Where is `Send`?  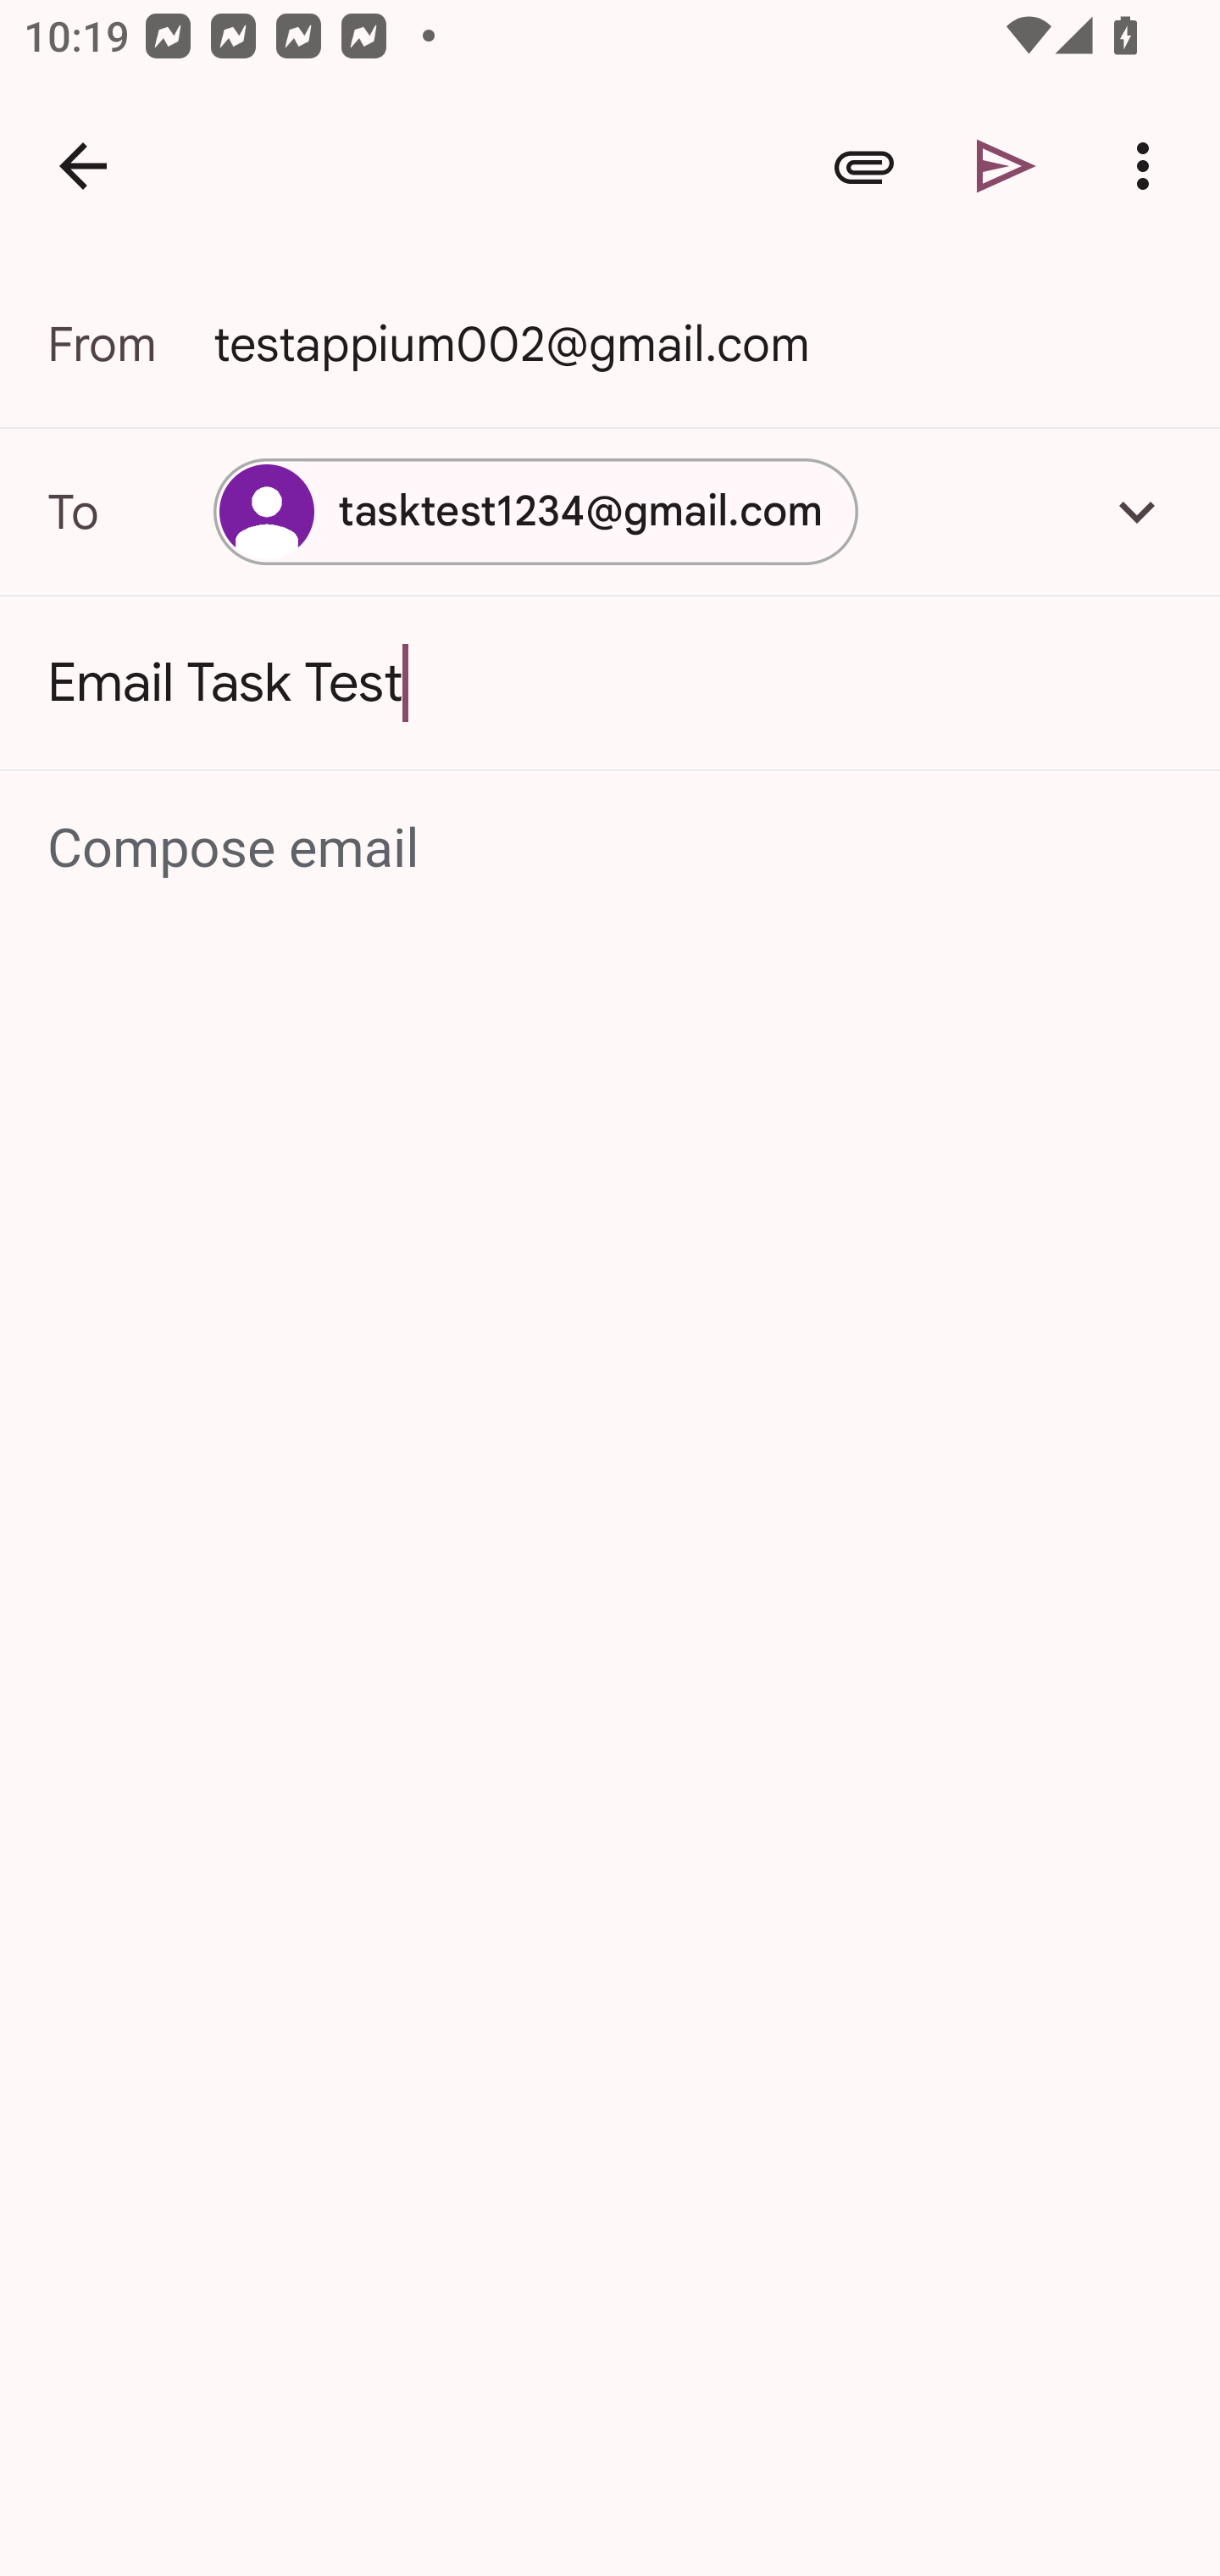
Send is located at coordinates (1006, 166).